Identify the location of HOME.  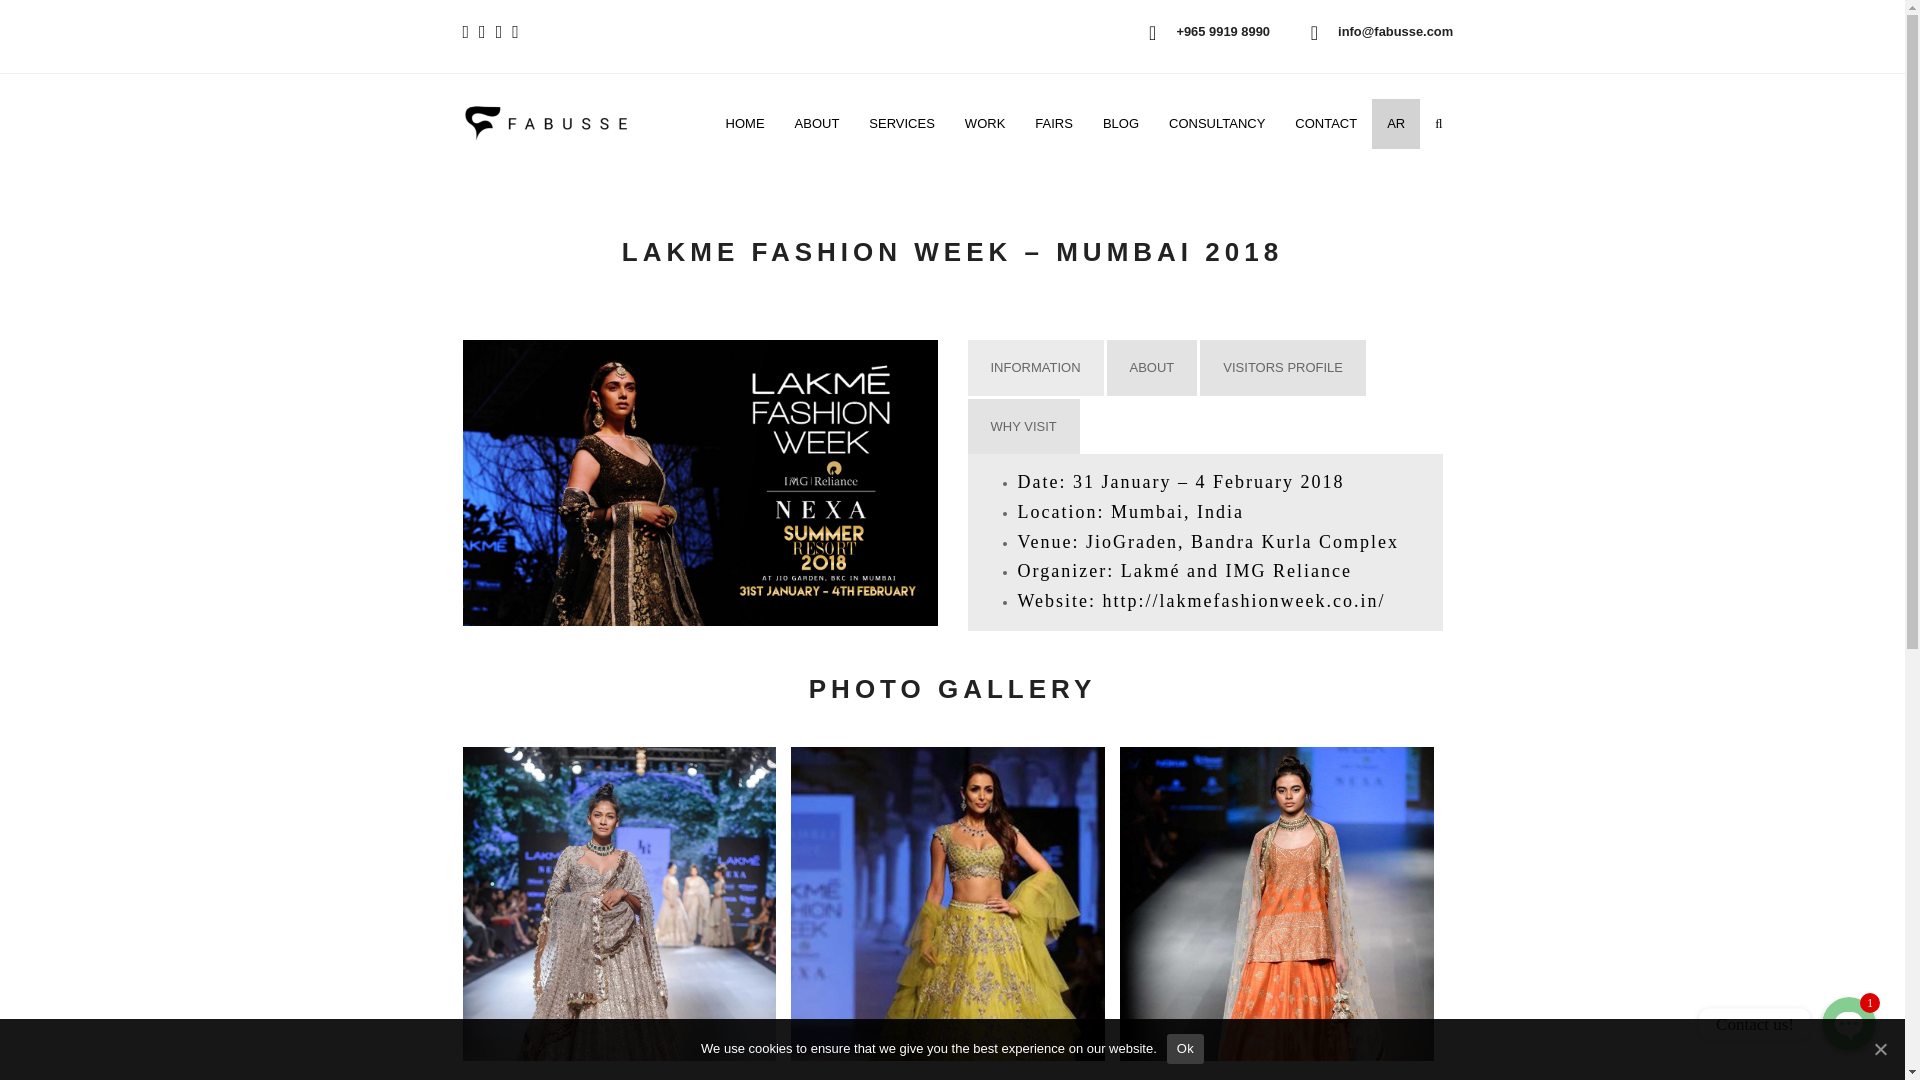
(744, 124).